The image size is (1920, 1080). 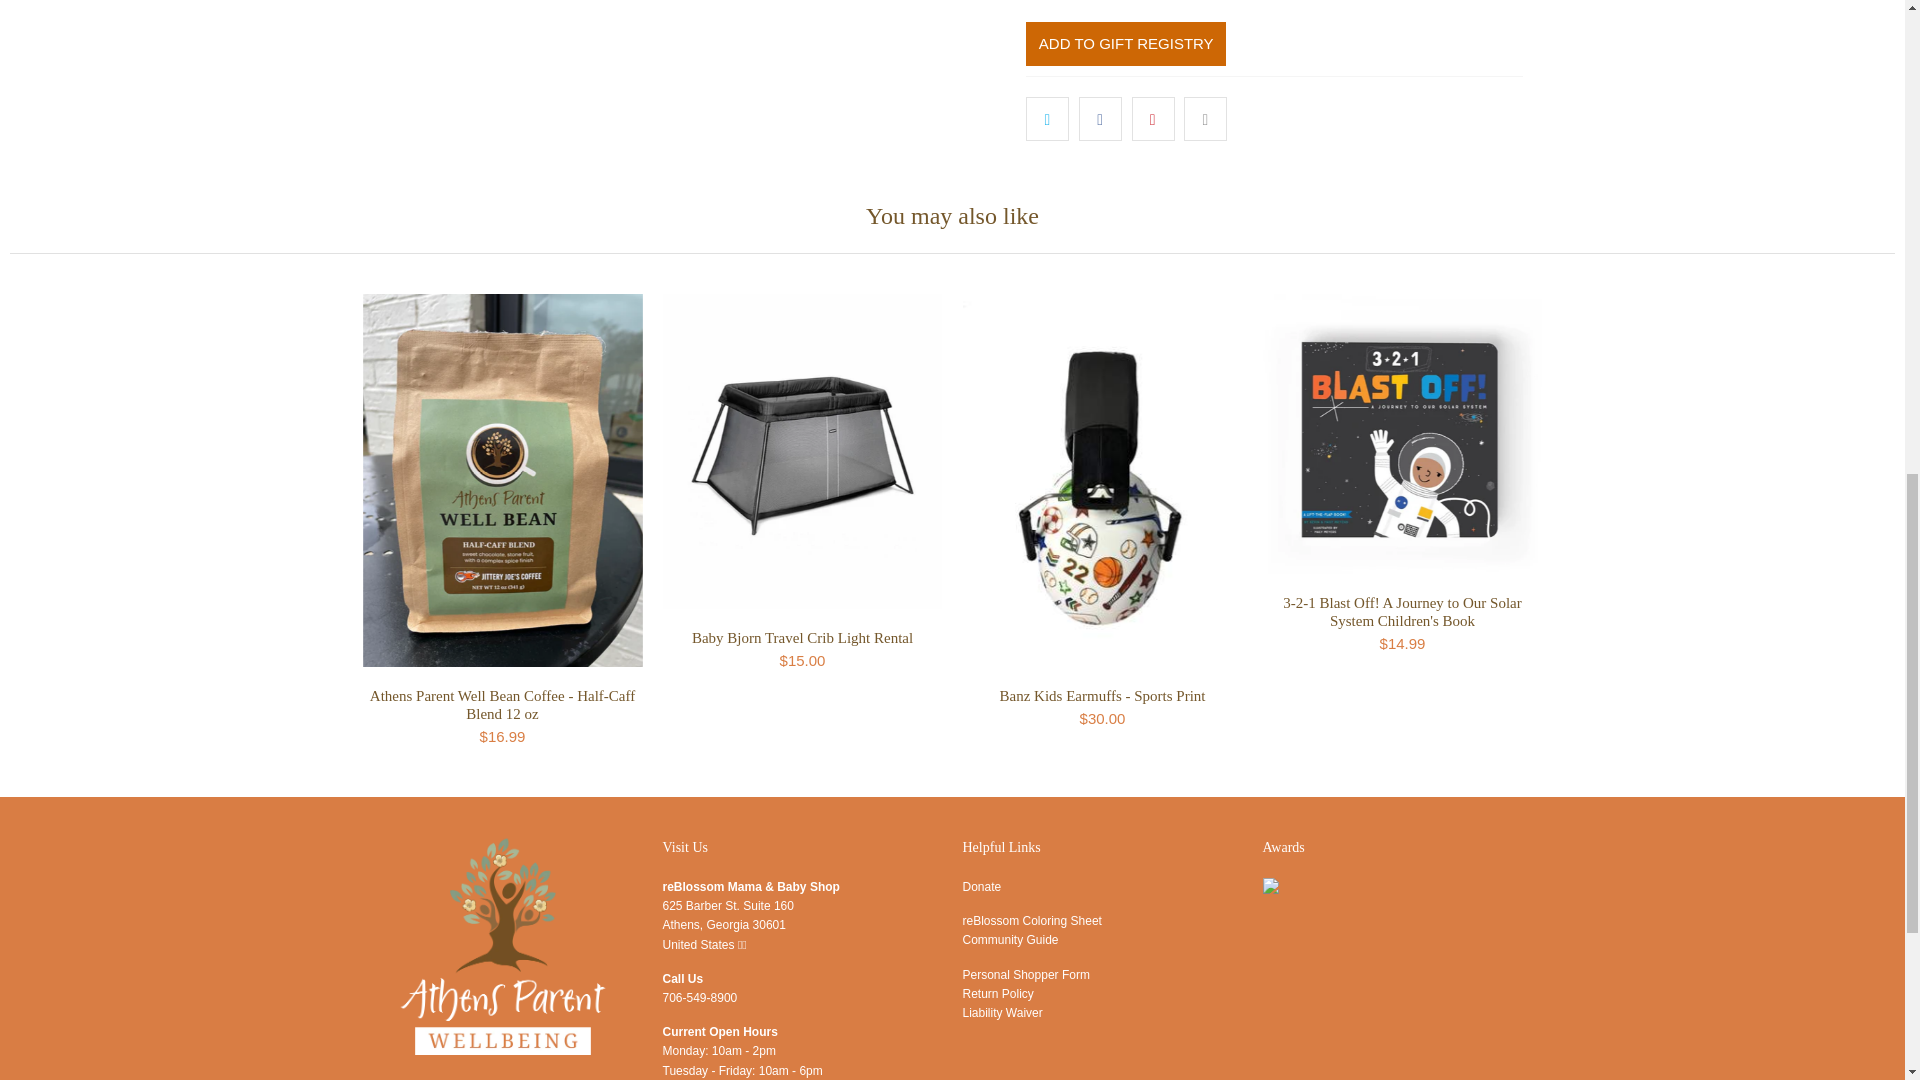 I want to click on Email this to a friend, so click(x=1205, y=119).